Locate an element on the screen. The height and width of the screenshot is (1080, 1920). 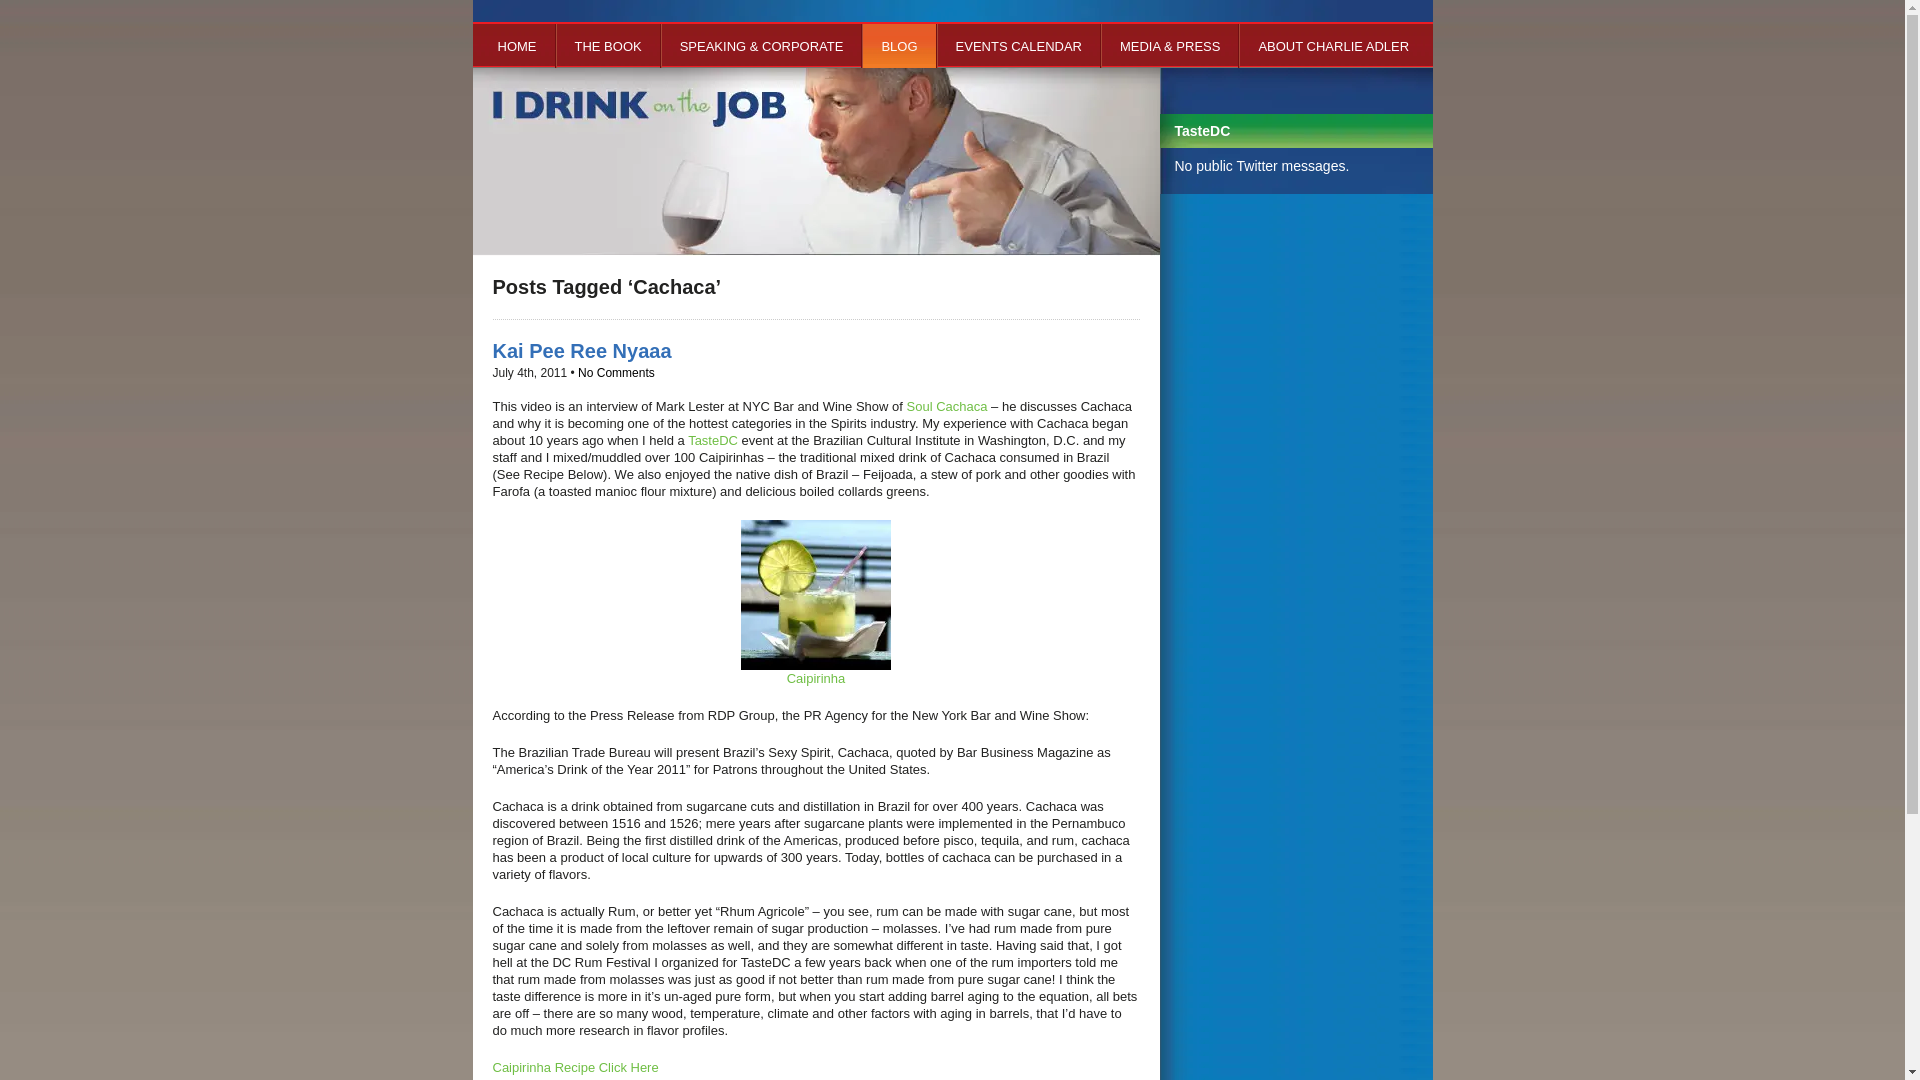
TasteDC is located at coordinates (1202, 131).